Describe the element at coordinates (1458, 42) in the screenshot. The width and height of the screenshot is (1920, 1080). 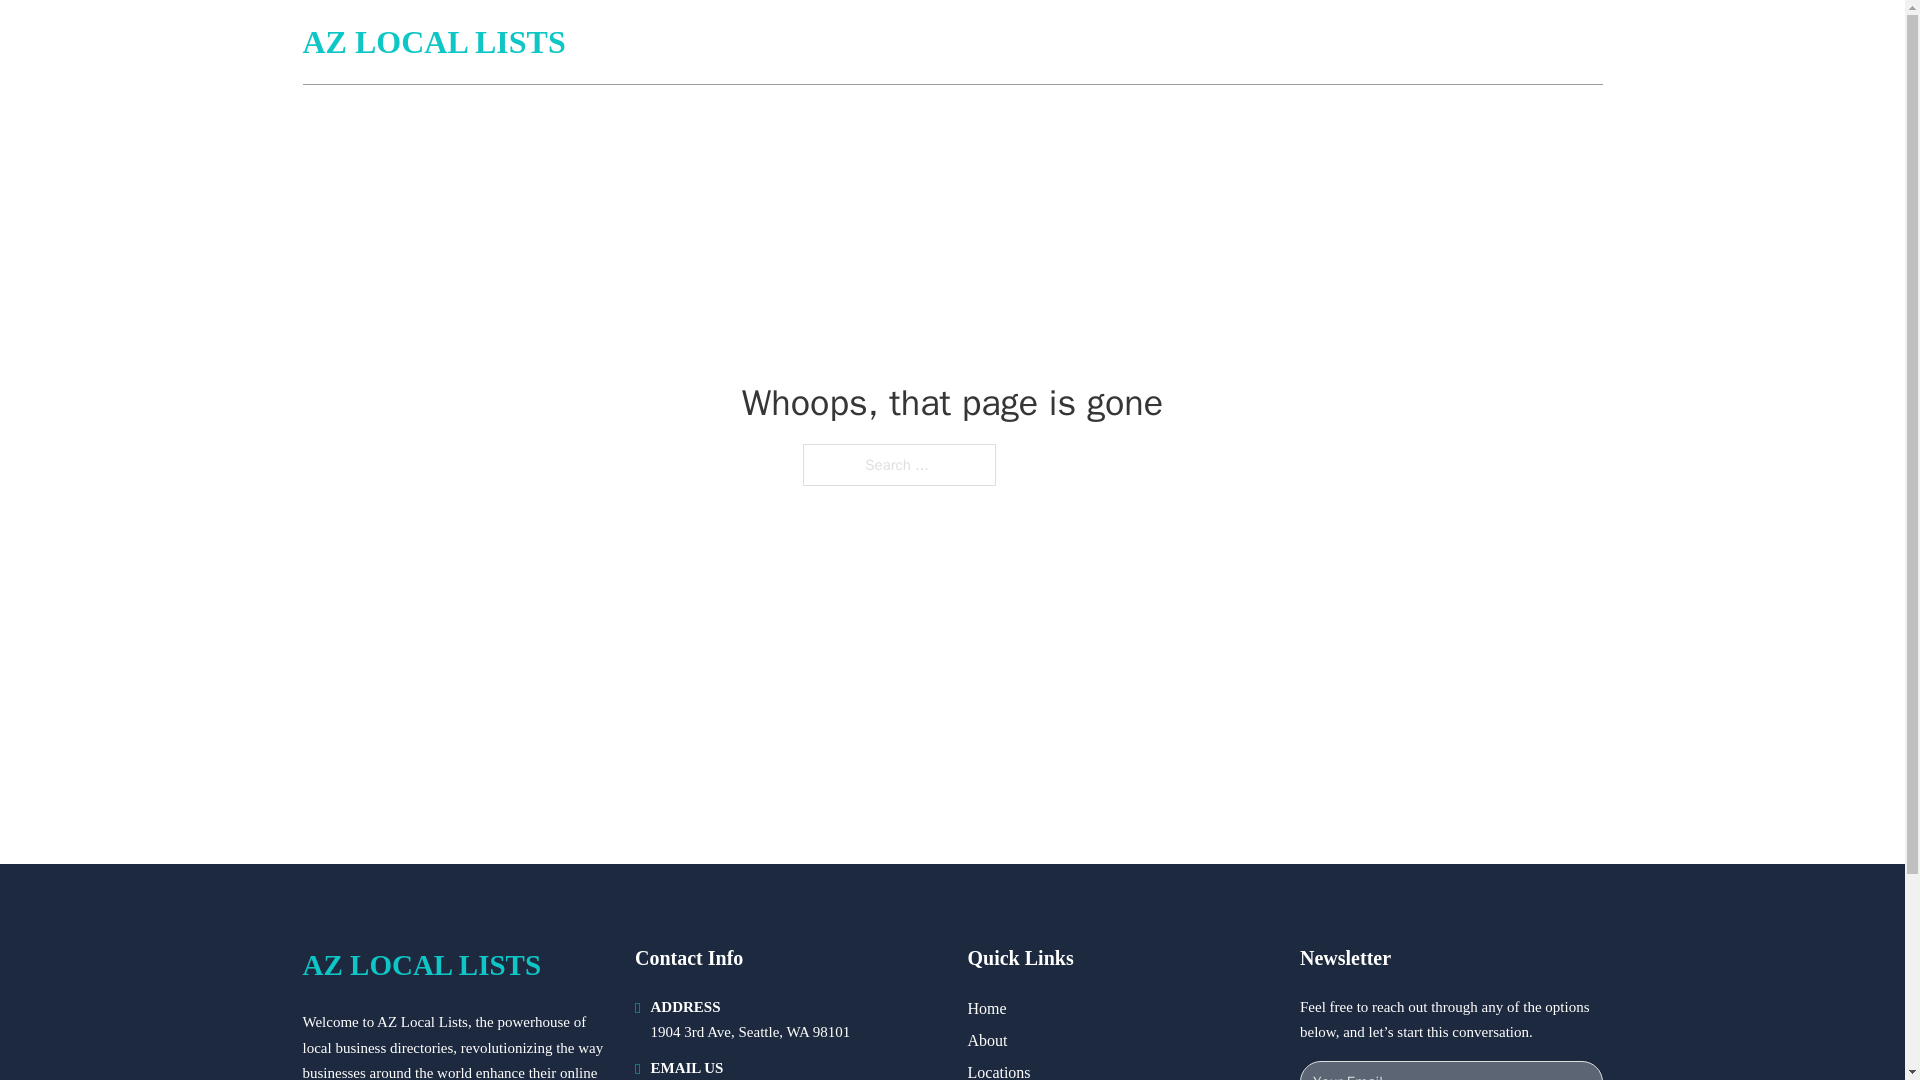
I see `LOCATIONS` at that location.